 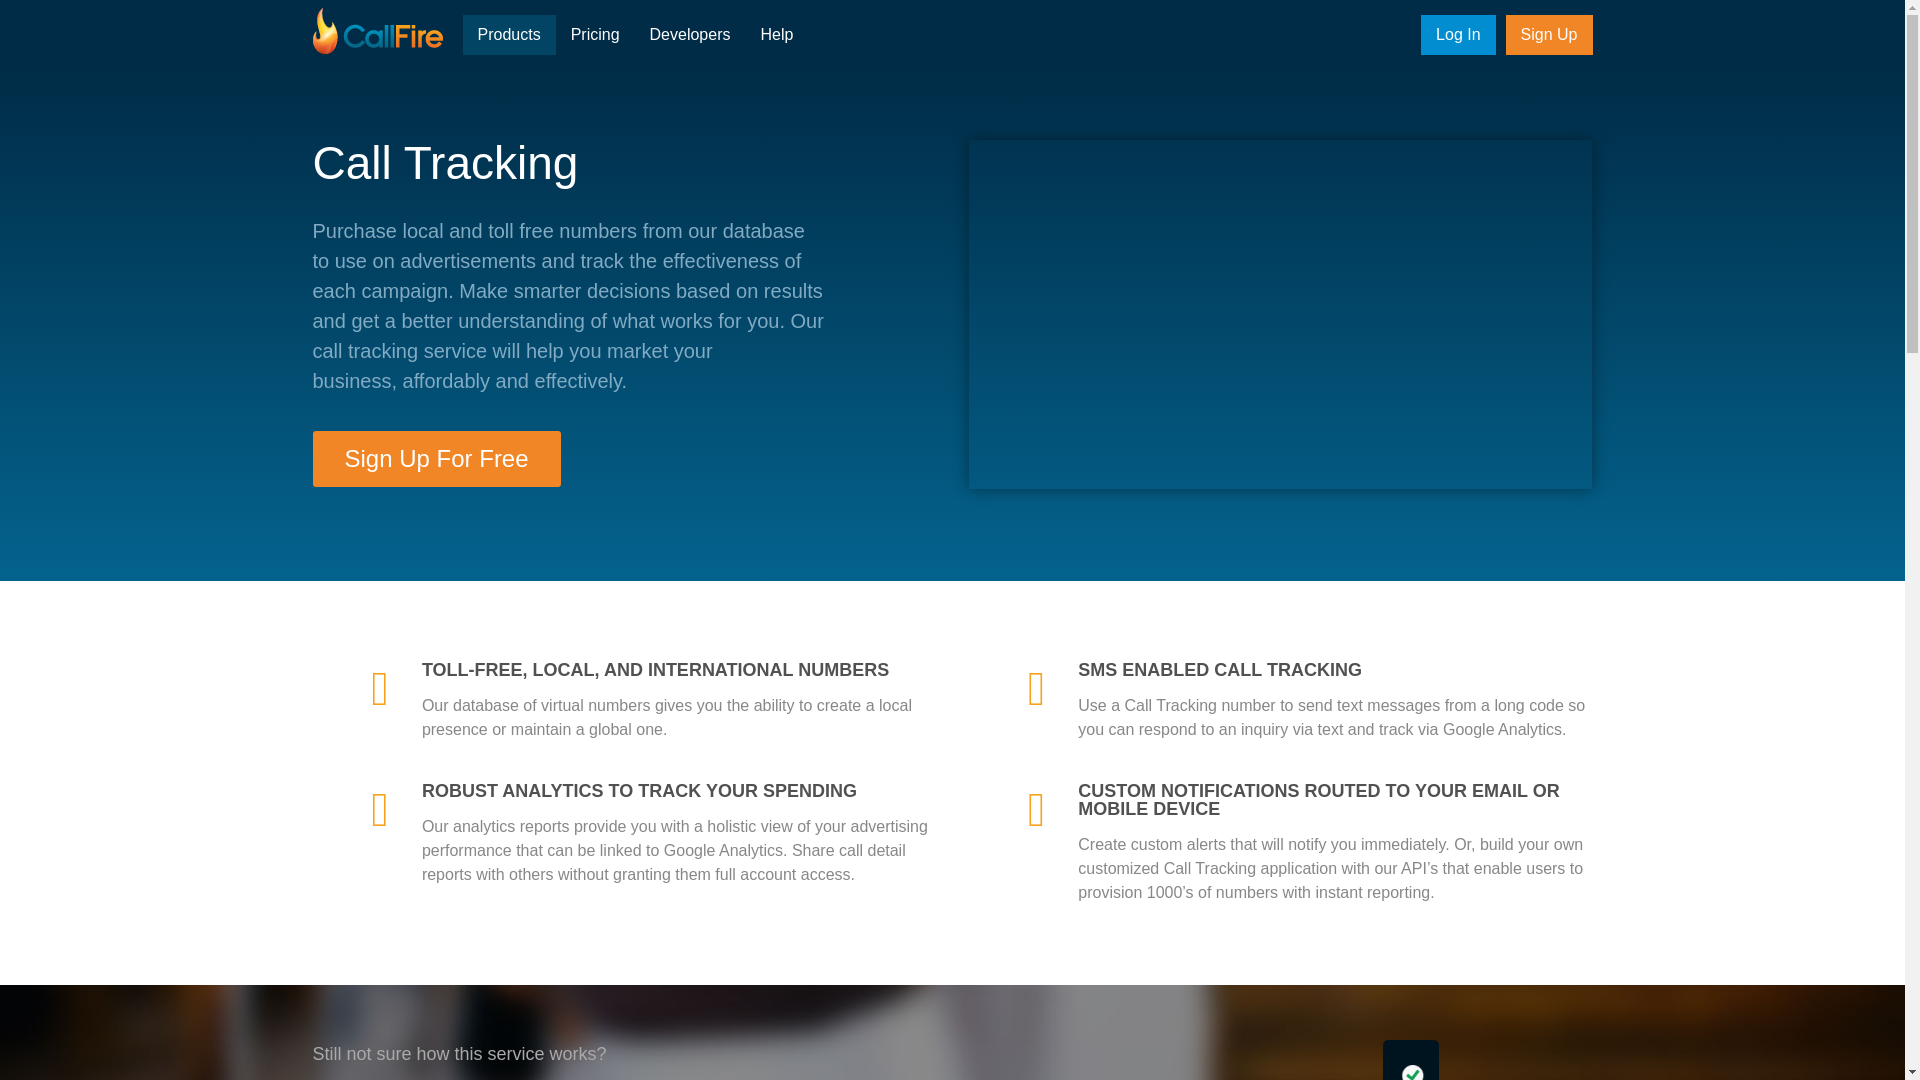 What do you see at coordinates (1549, 35) in the screenshot?
I see `Join the Club` at bounding box center [1549, 35].